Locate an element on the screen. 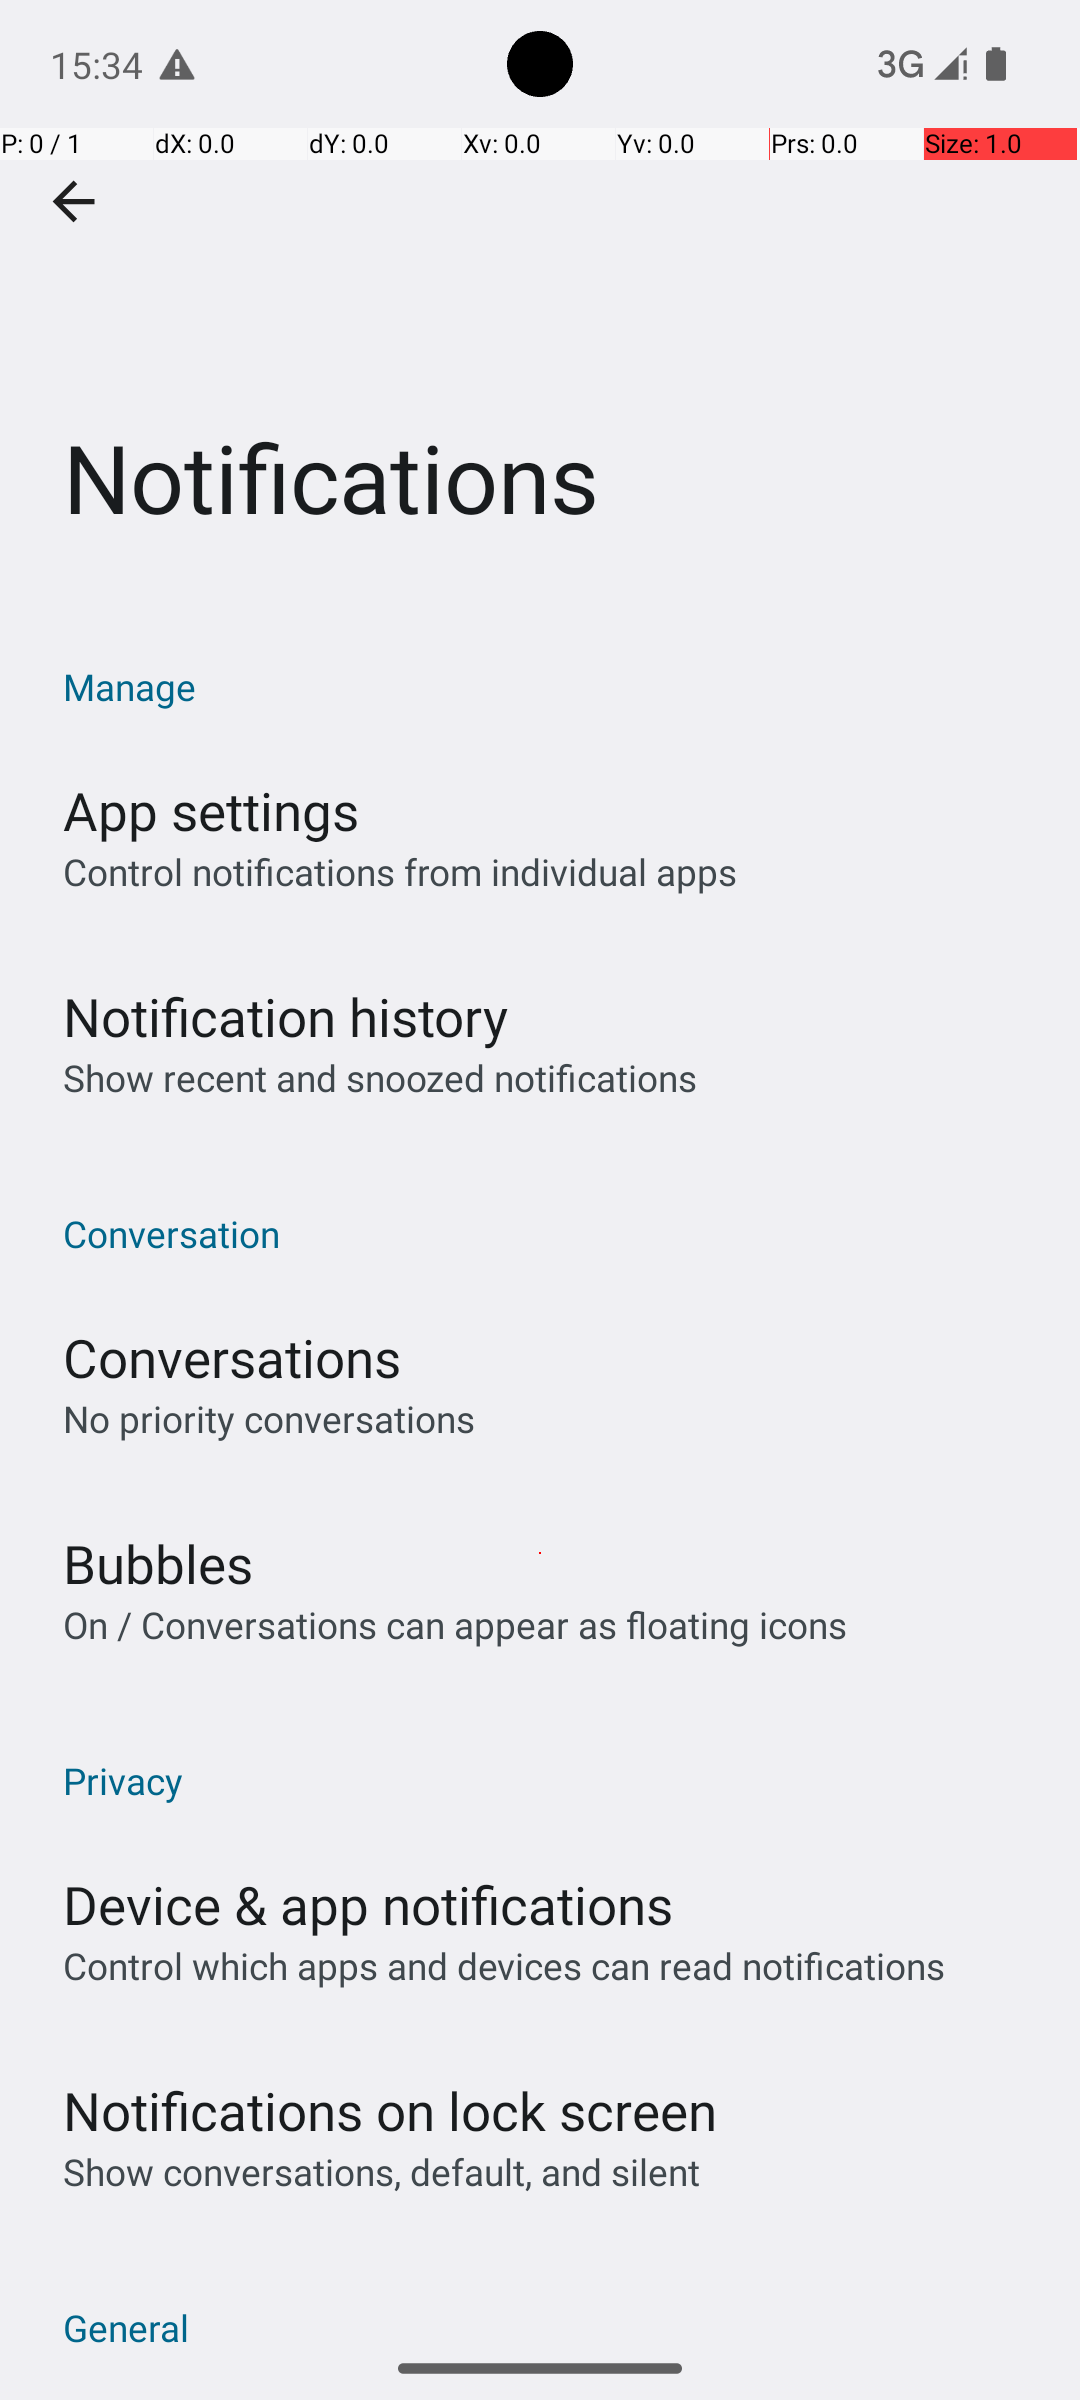 The image size is (1080, 2400). Manage is located at coordinates (550, 686).